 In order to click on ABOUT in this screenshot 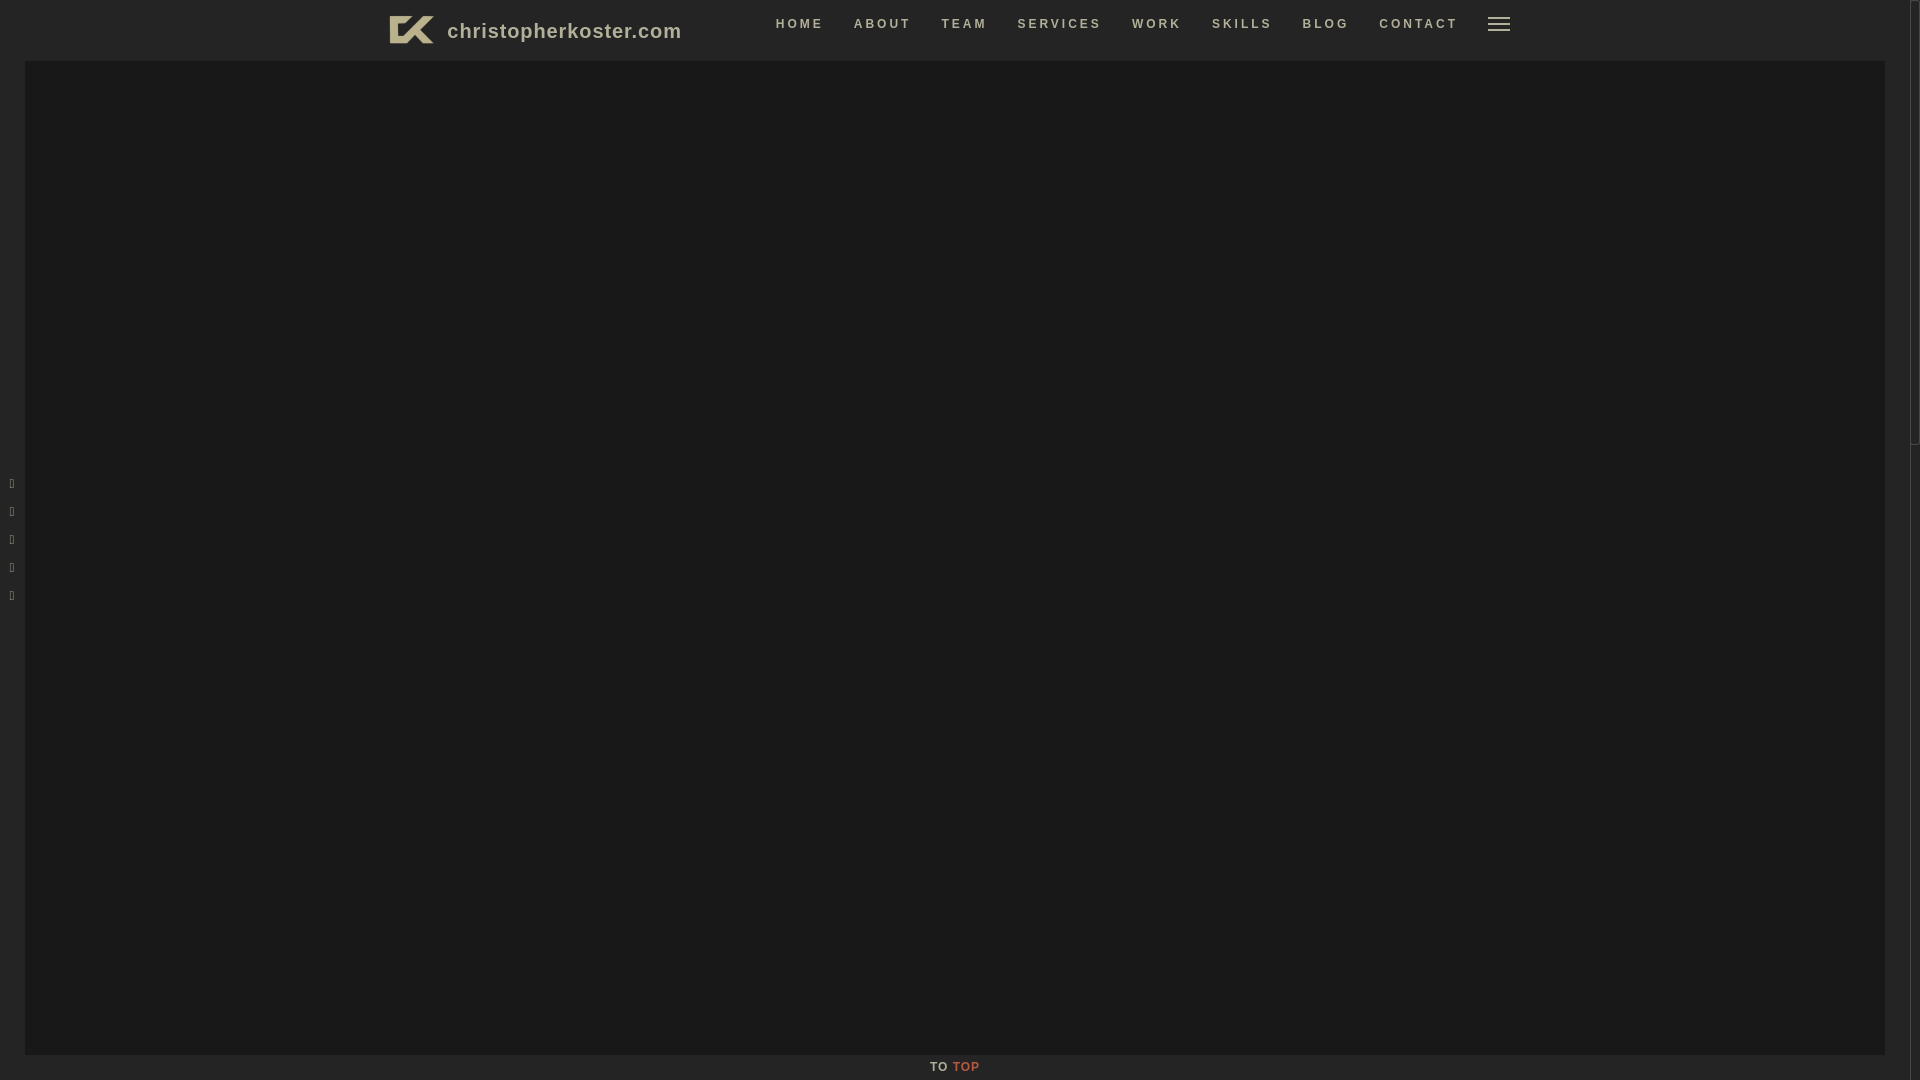, I will do `click(883, 23)`.